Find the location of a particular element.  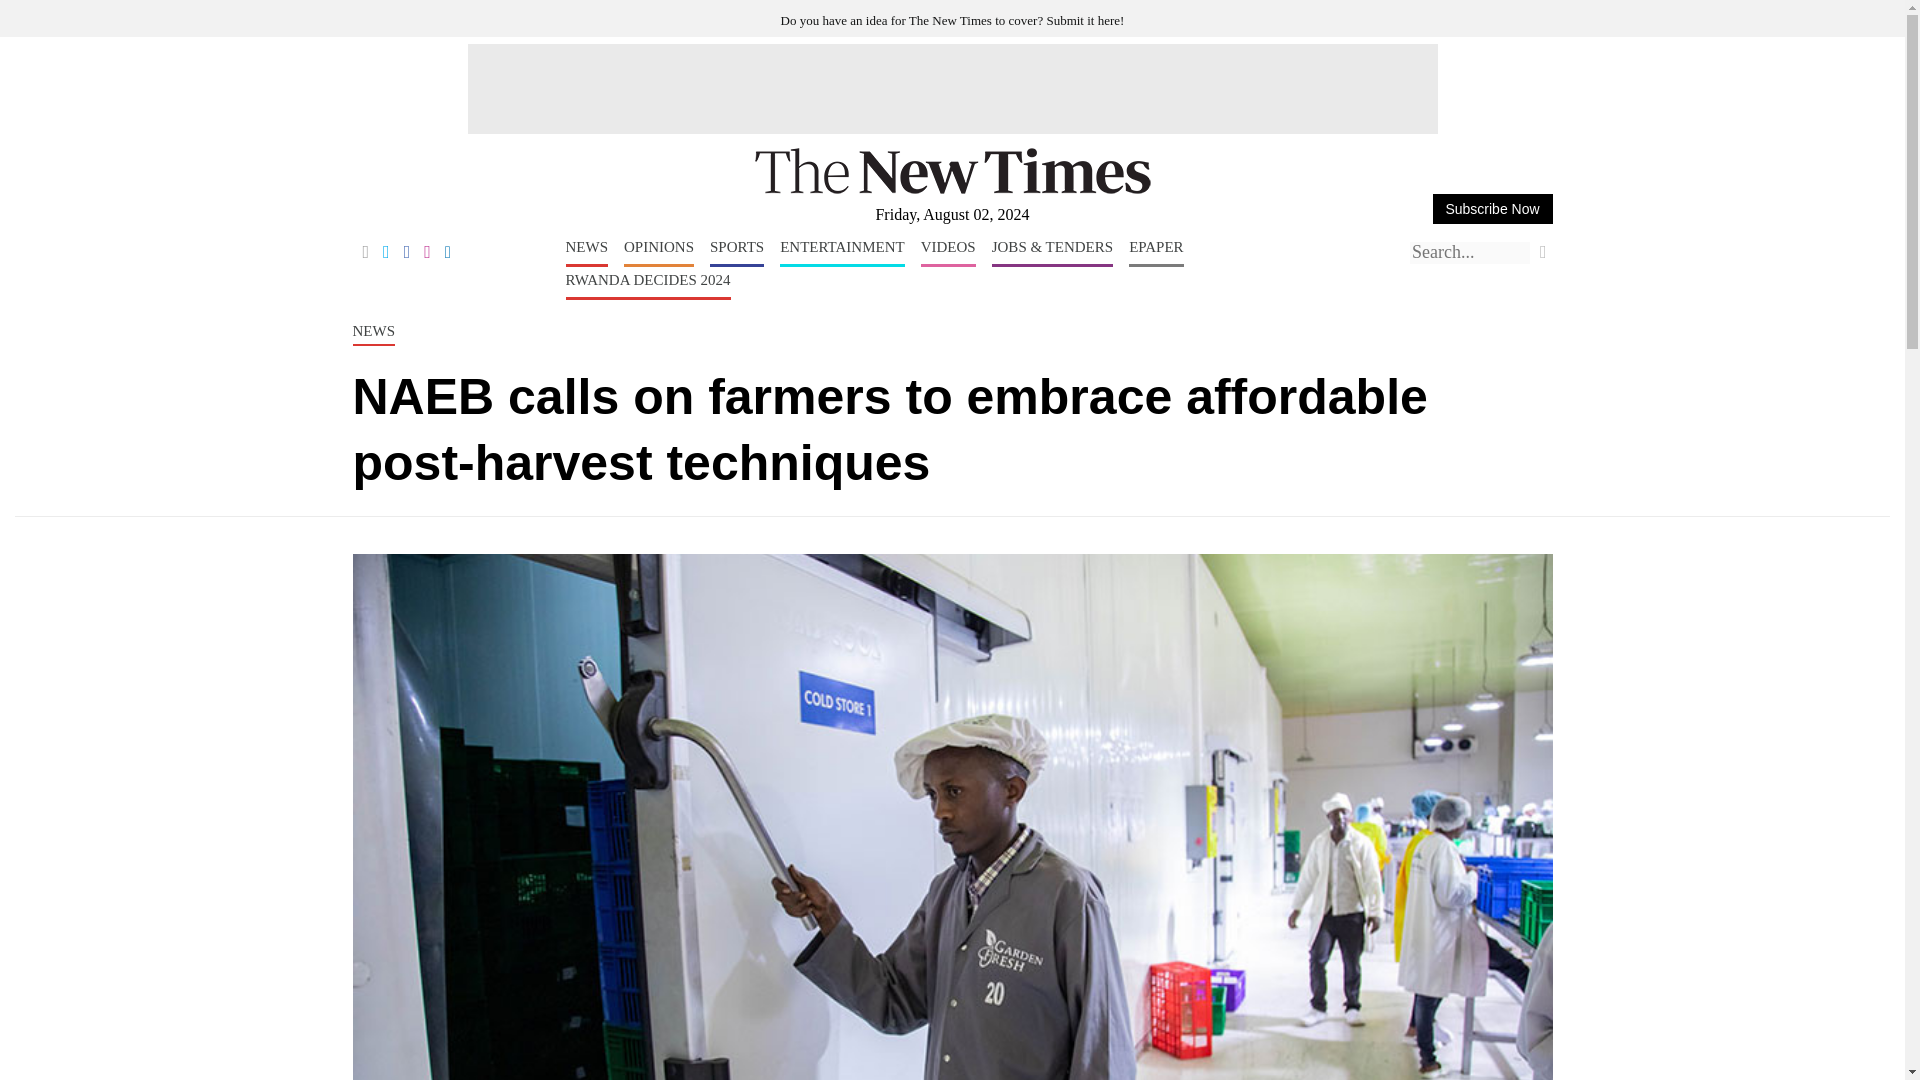

NEWS is located at coordinates (587, 252).